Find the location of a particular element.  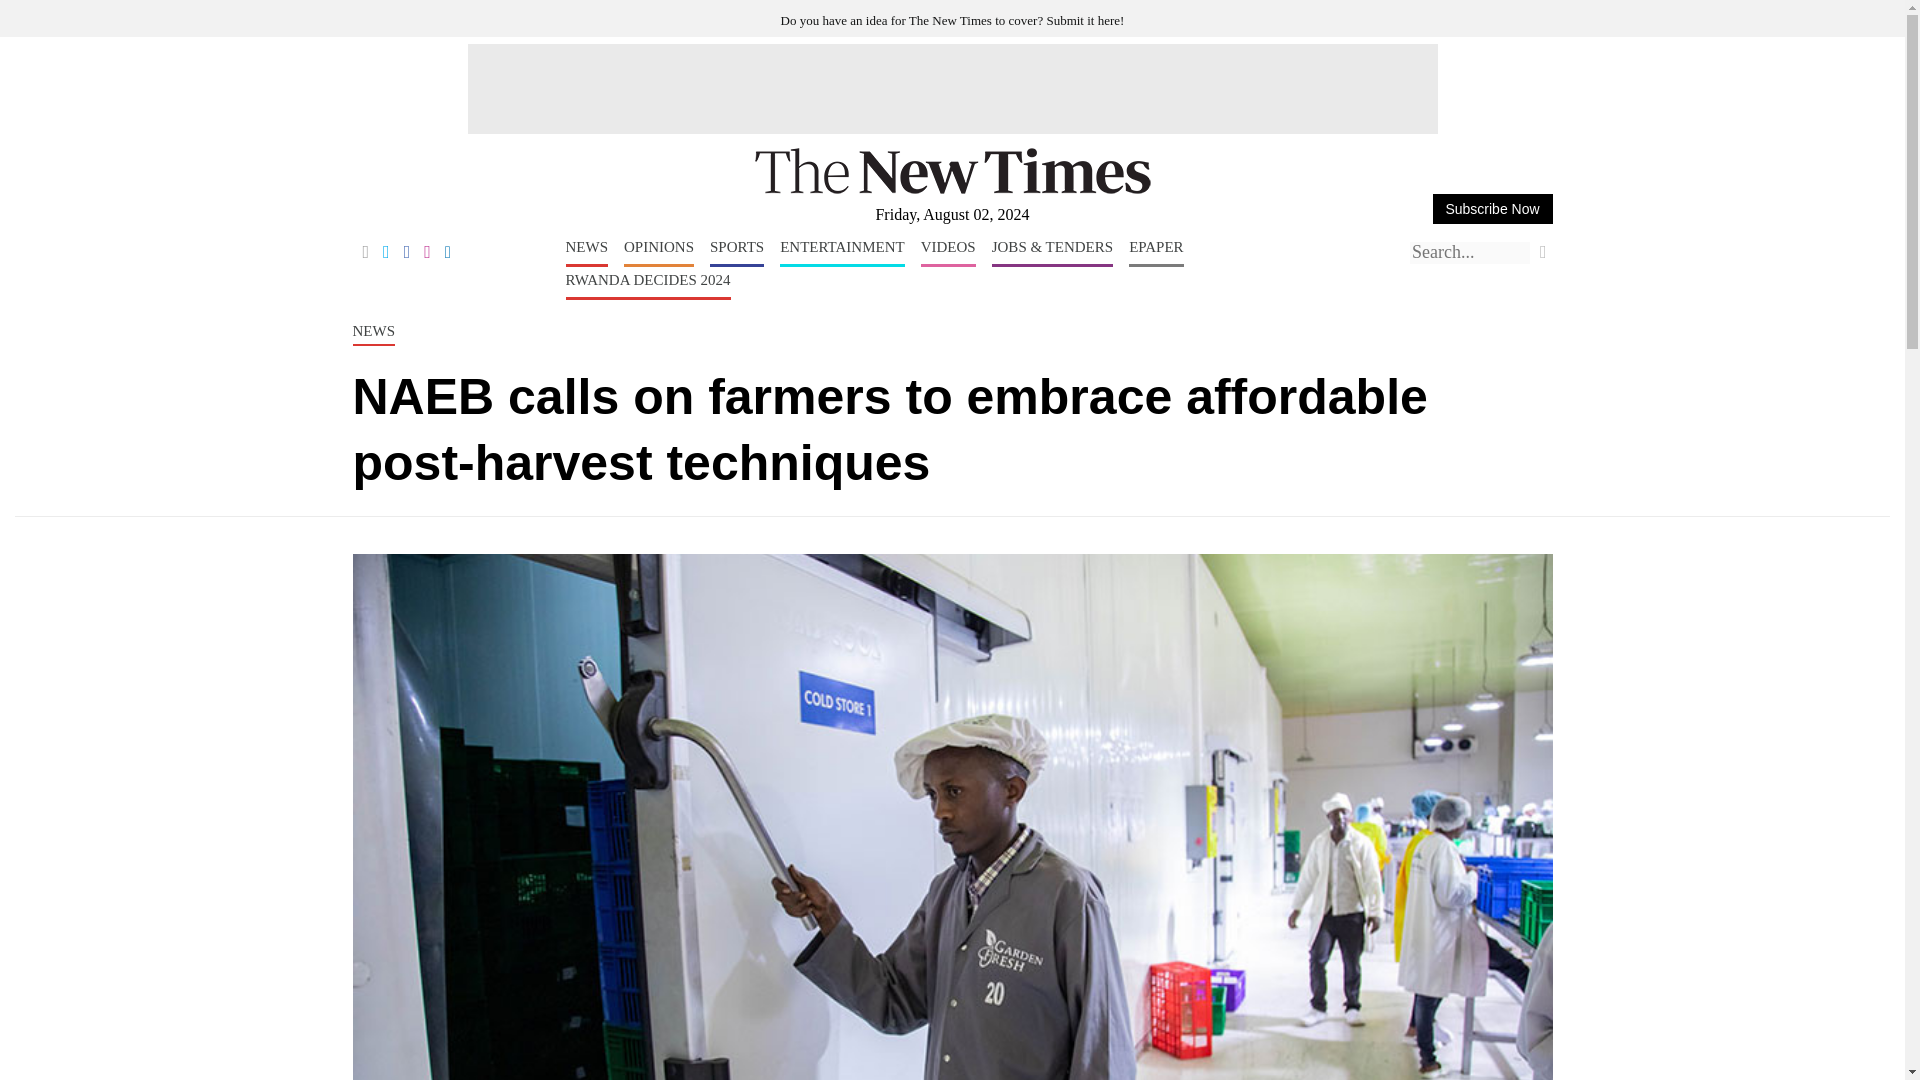

NEWS is located at coordinates (587, 252).